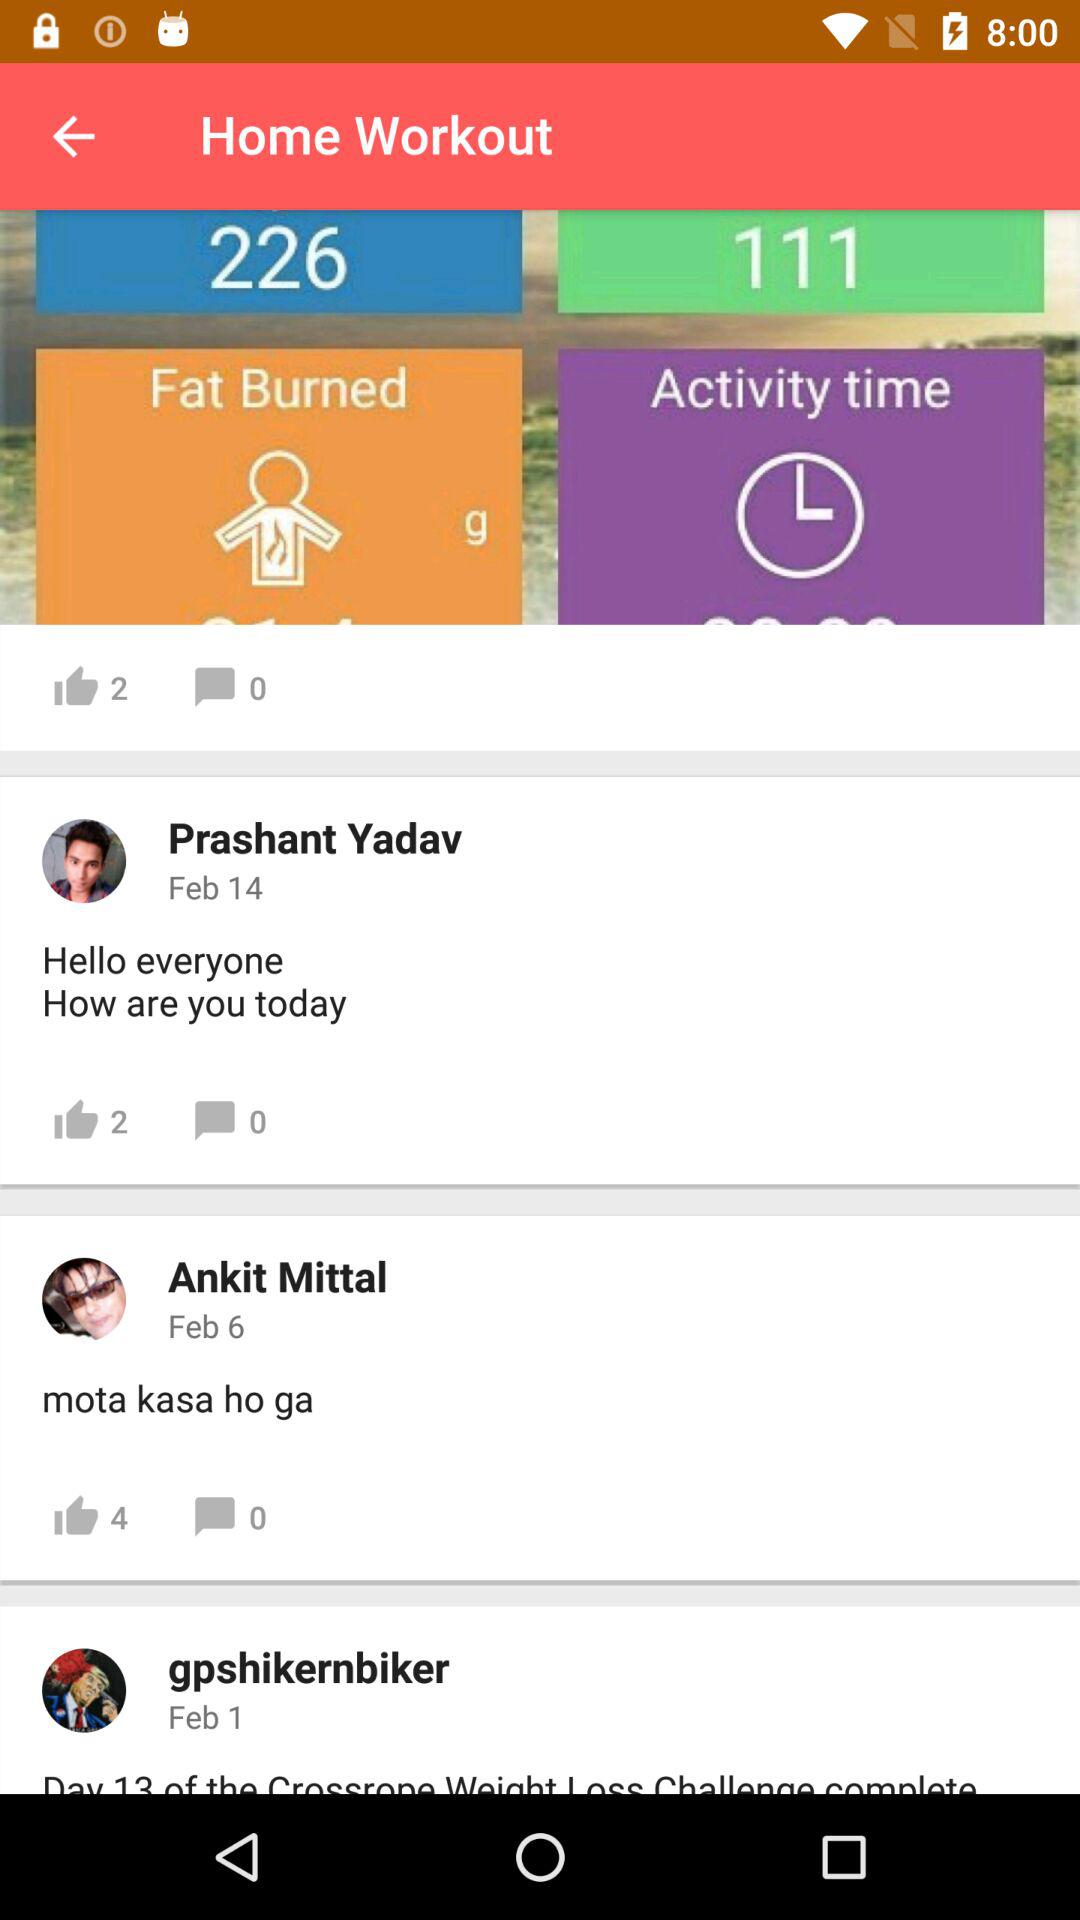 This screenshot has height=1920, width=1080. Describe the element at coordinates (314, 836) in the screenshot. I see `select icon below 2 icon` at that location.